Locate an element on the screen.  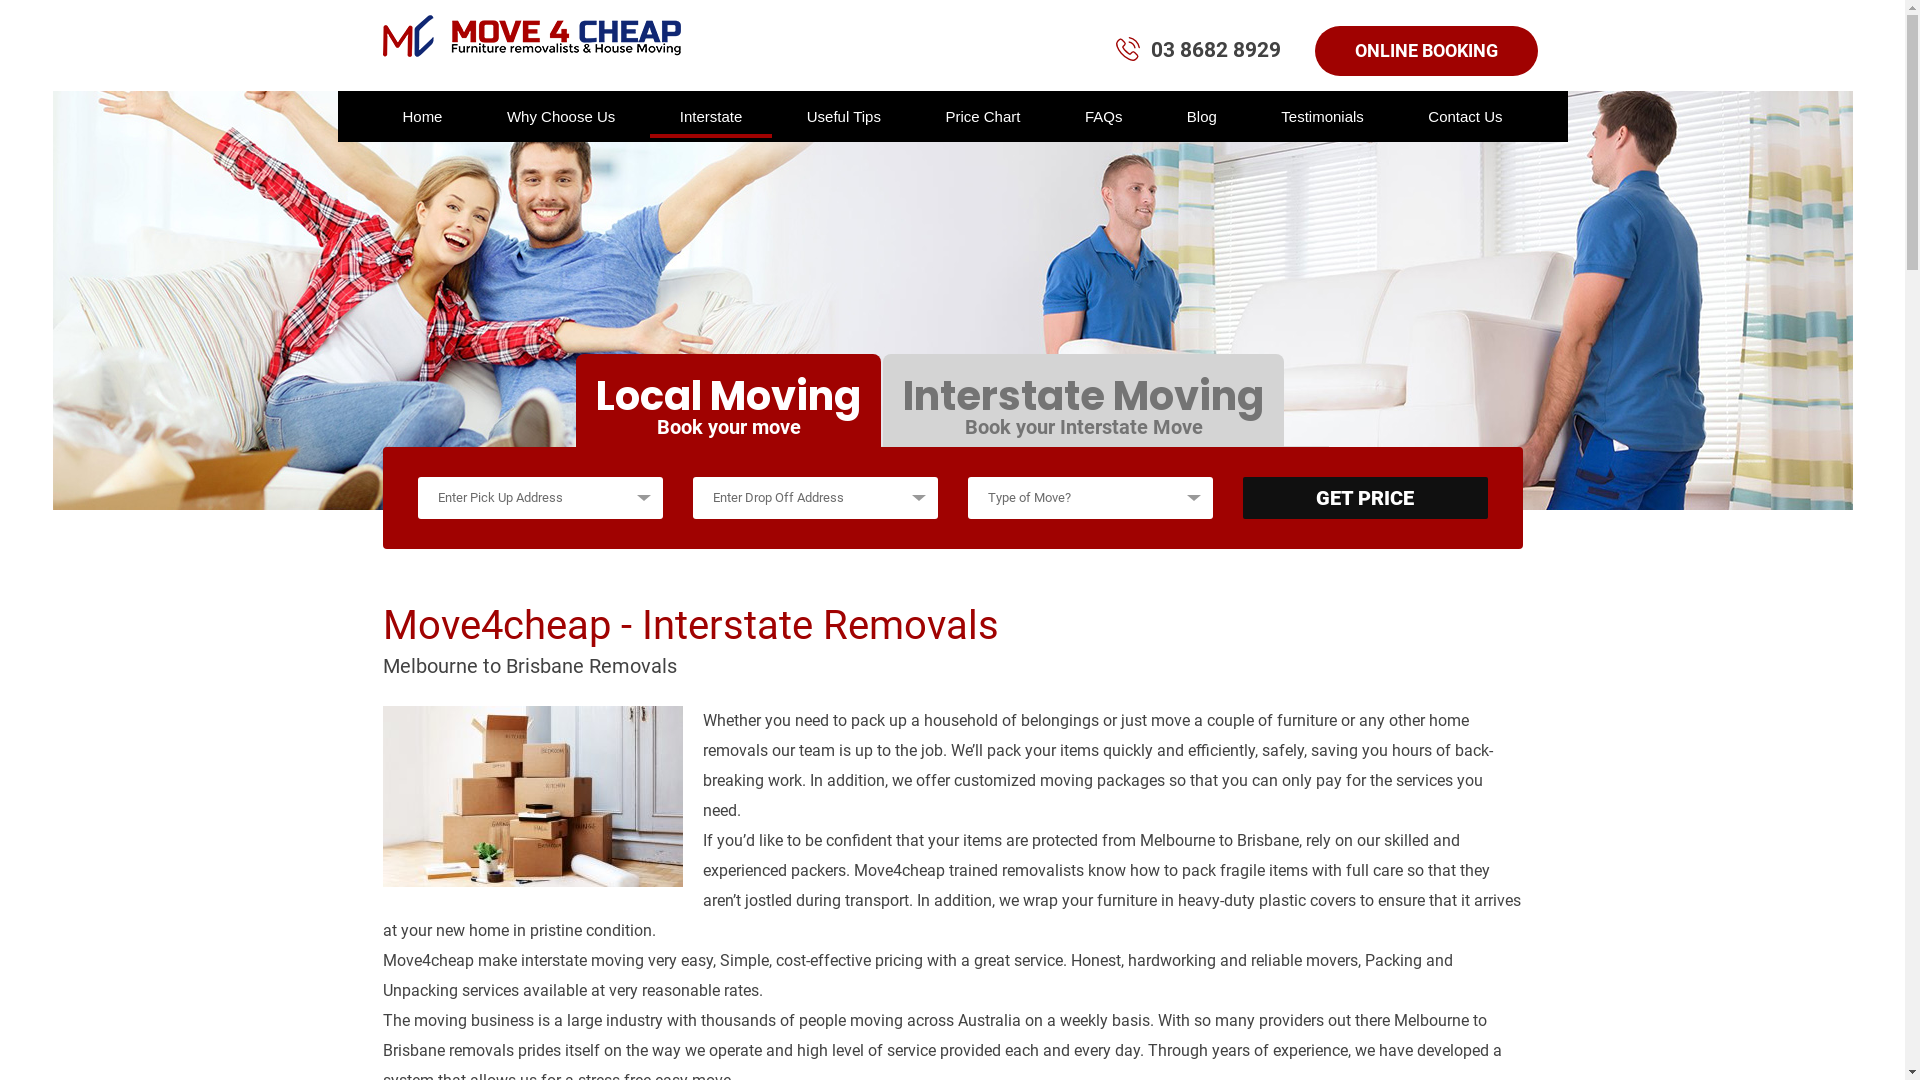
Get Price is located at coordinates (1364, 498).